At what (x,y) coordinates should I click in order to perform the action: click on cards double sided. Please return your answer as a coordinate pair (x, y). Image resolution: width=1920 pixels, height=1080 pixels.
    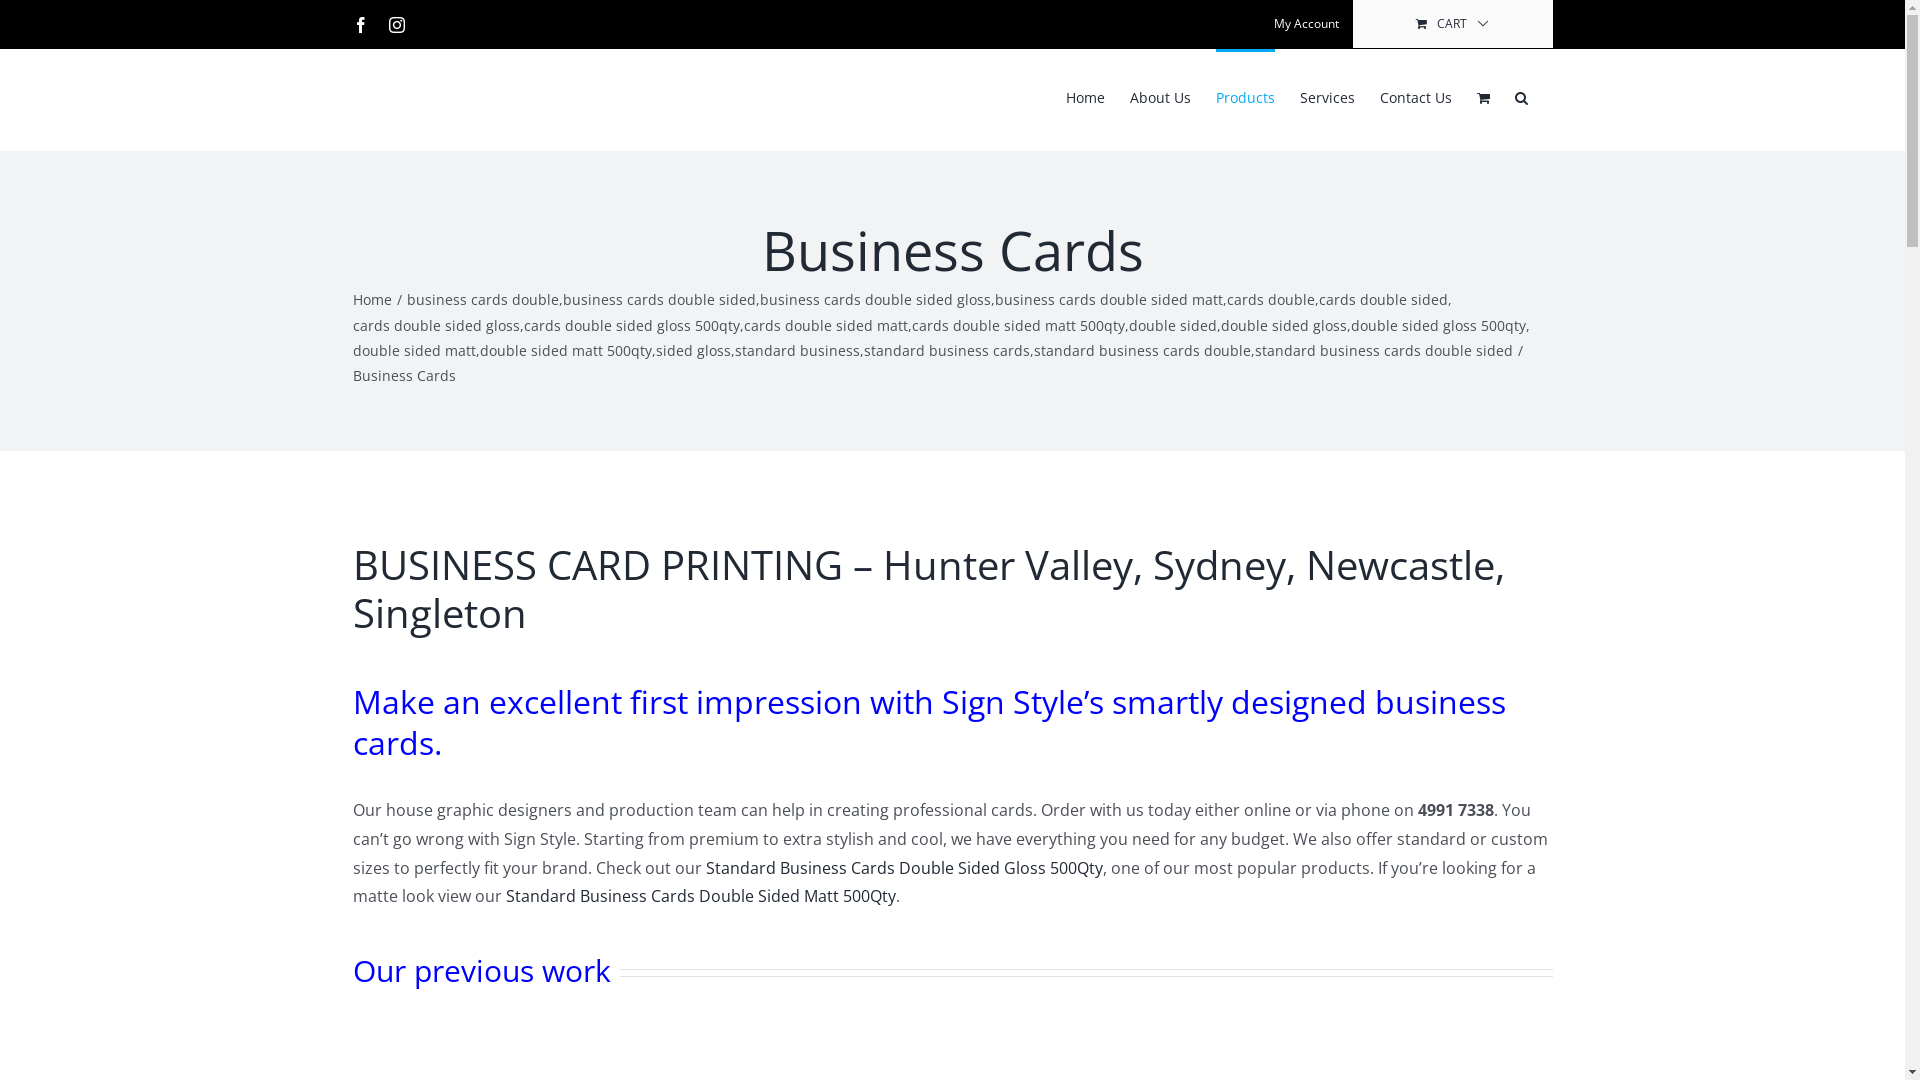
    Looking at the image, I should click on (1382, 300).